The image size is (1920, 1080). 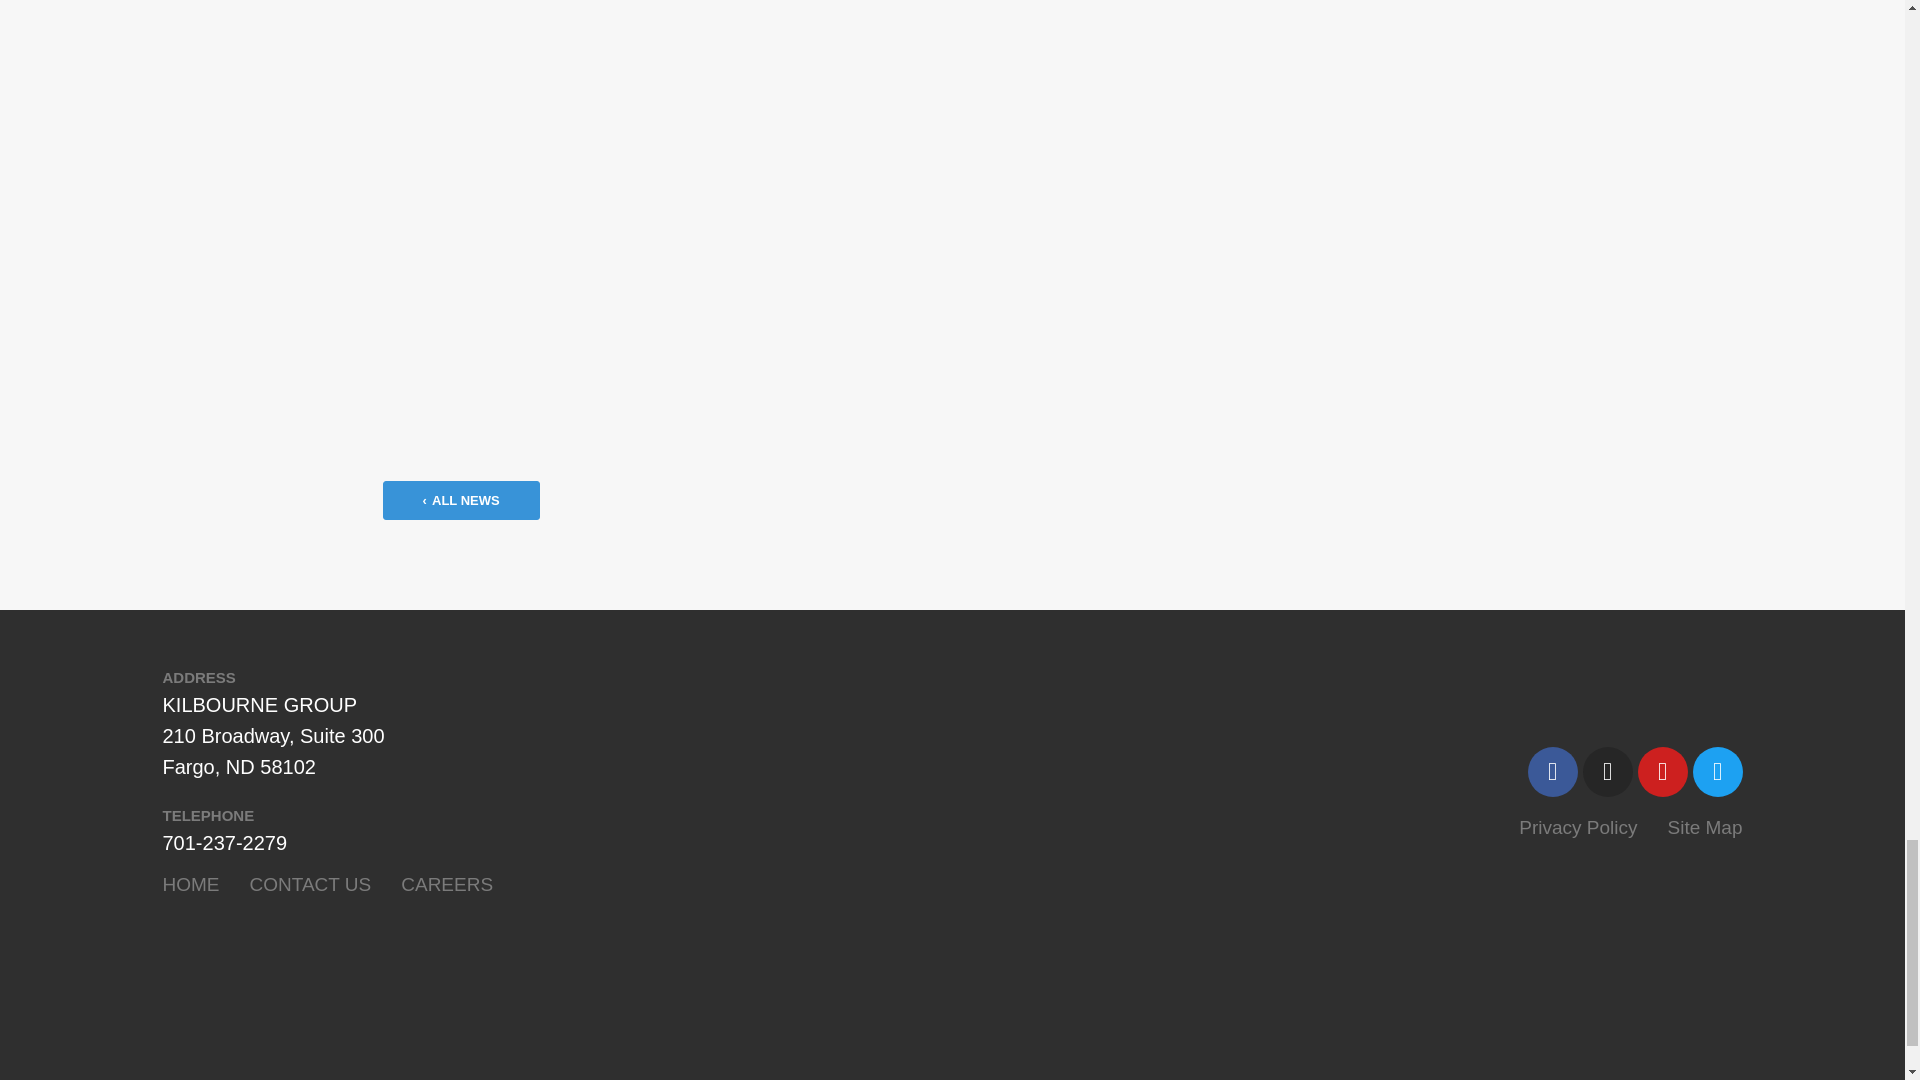 I want to click on ALL NEWS, so click(x=460, y=500).